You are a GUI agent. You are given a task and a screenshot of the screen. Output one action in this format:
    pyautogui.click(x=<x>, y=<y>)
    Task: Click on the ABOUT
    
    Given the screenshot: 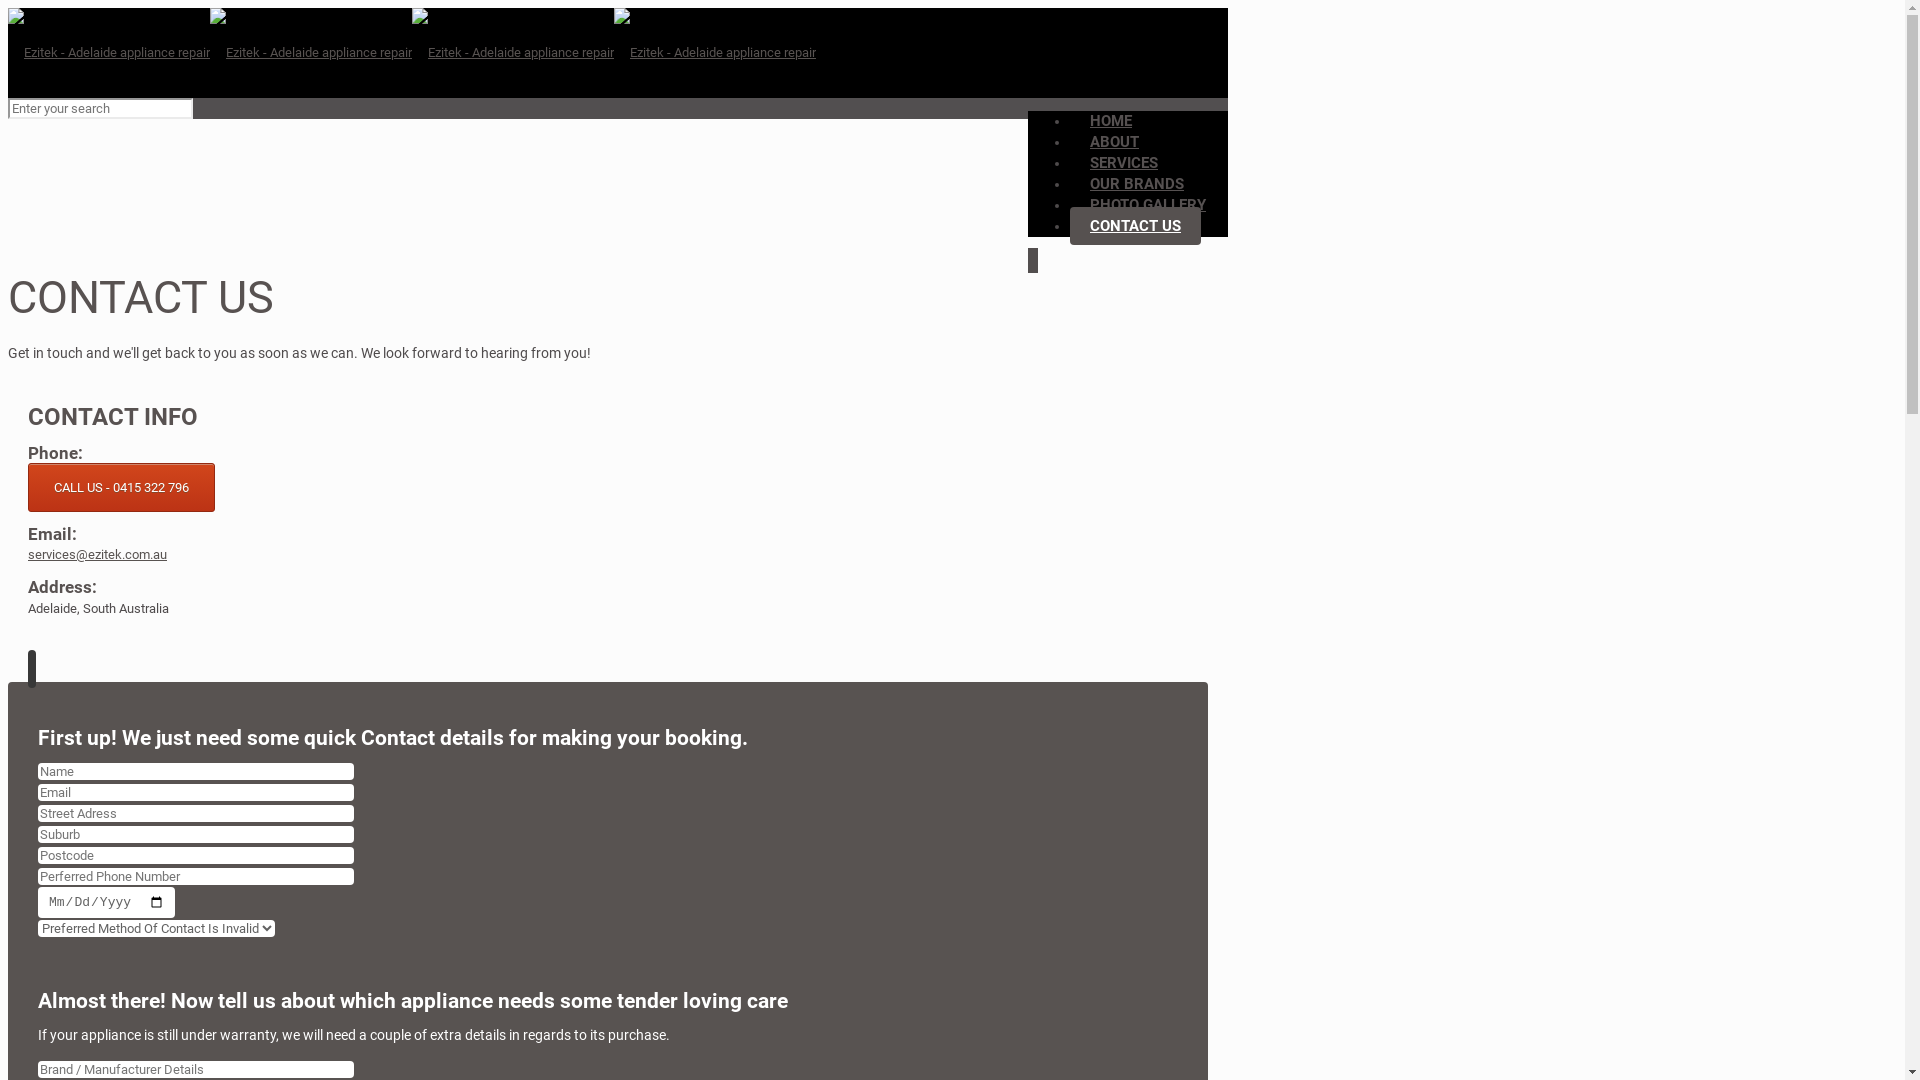 What is the action you would take?
    pyautogui.click(x=1114, y=142)
    